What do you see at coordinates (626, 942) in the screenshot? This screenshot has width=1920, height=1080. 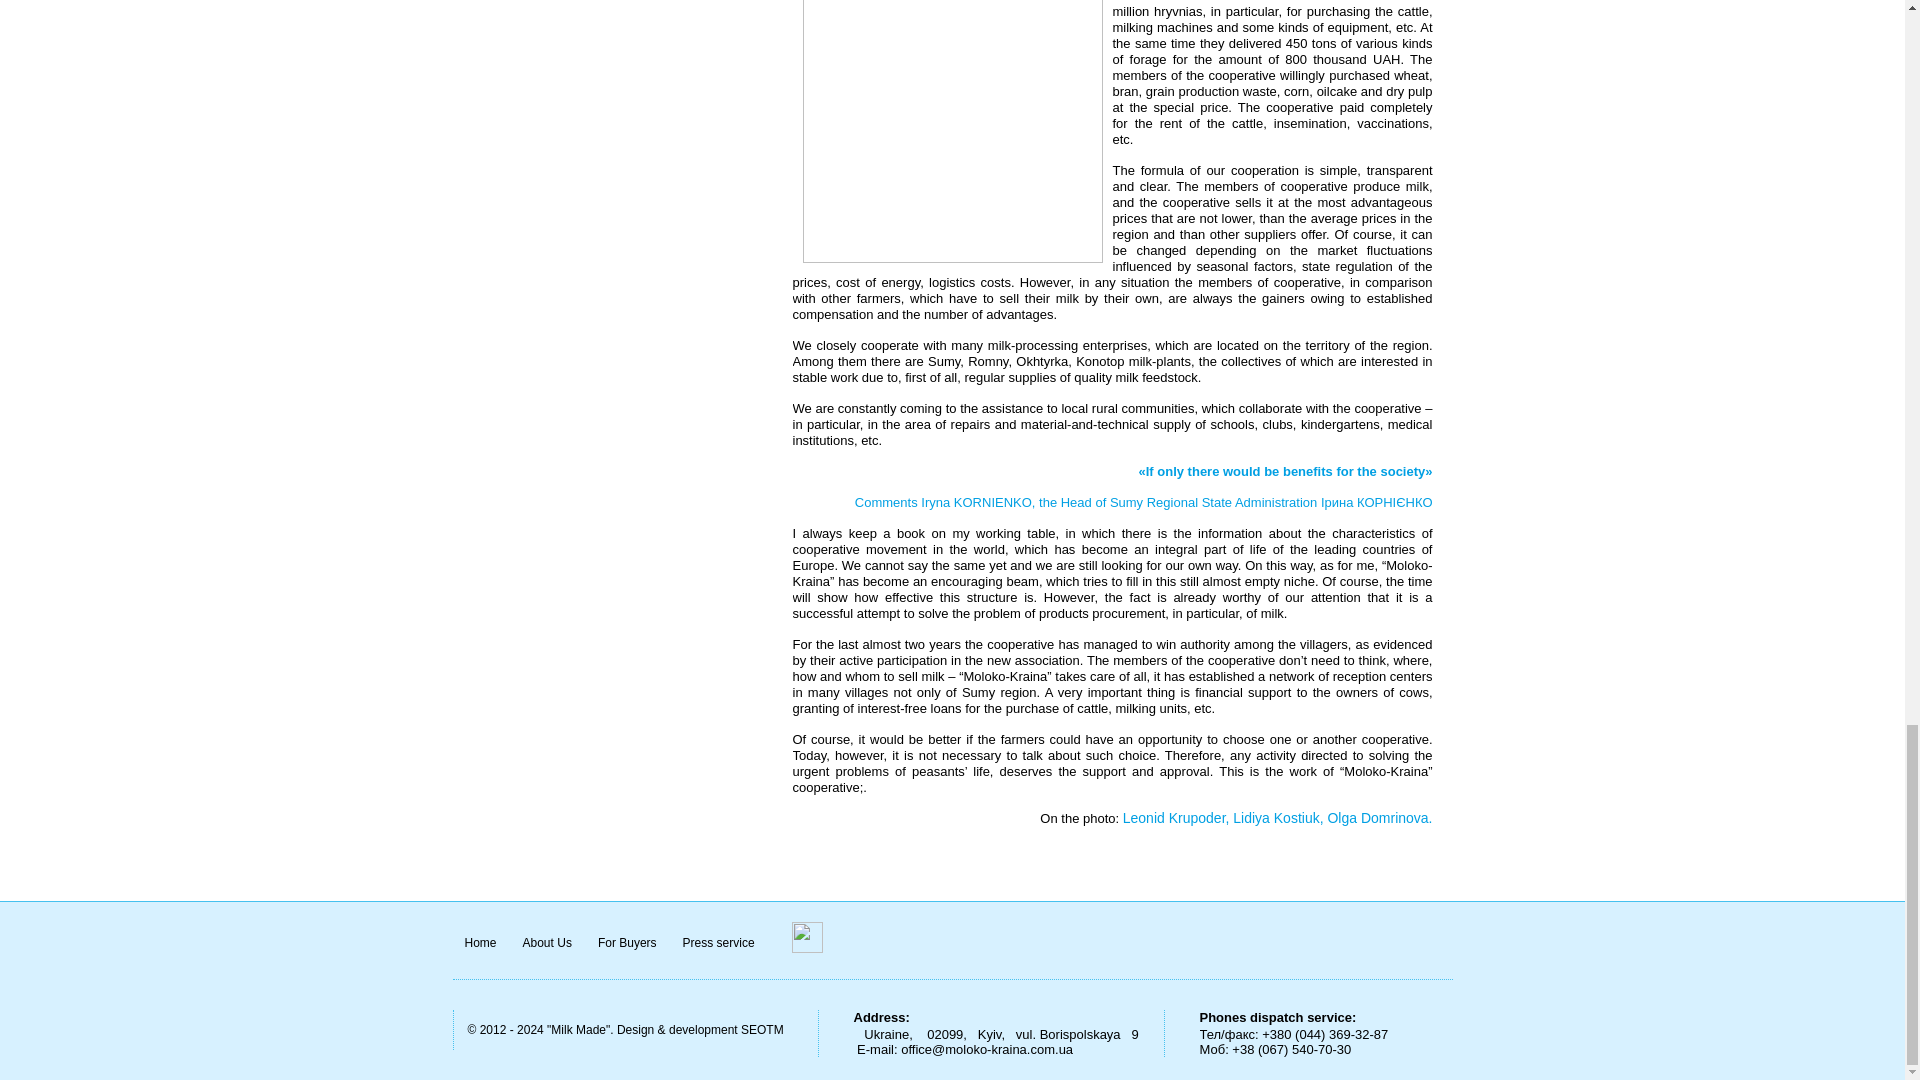 I see `For Buyers` at bounding box center [626, 942].